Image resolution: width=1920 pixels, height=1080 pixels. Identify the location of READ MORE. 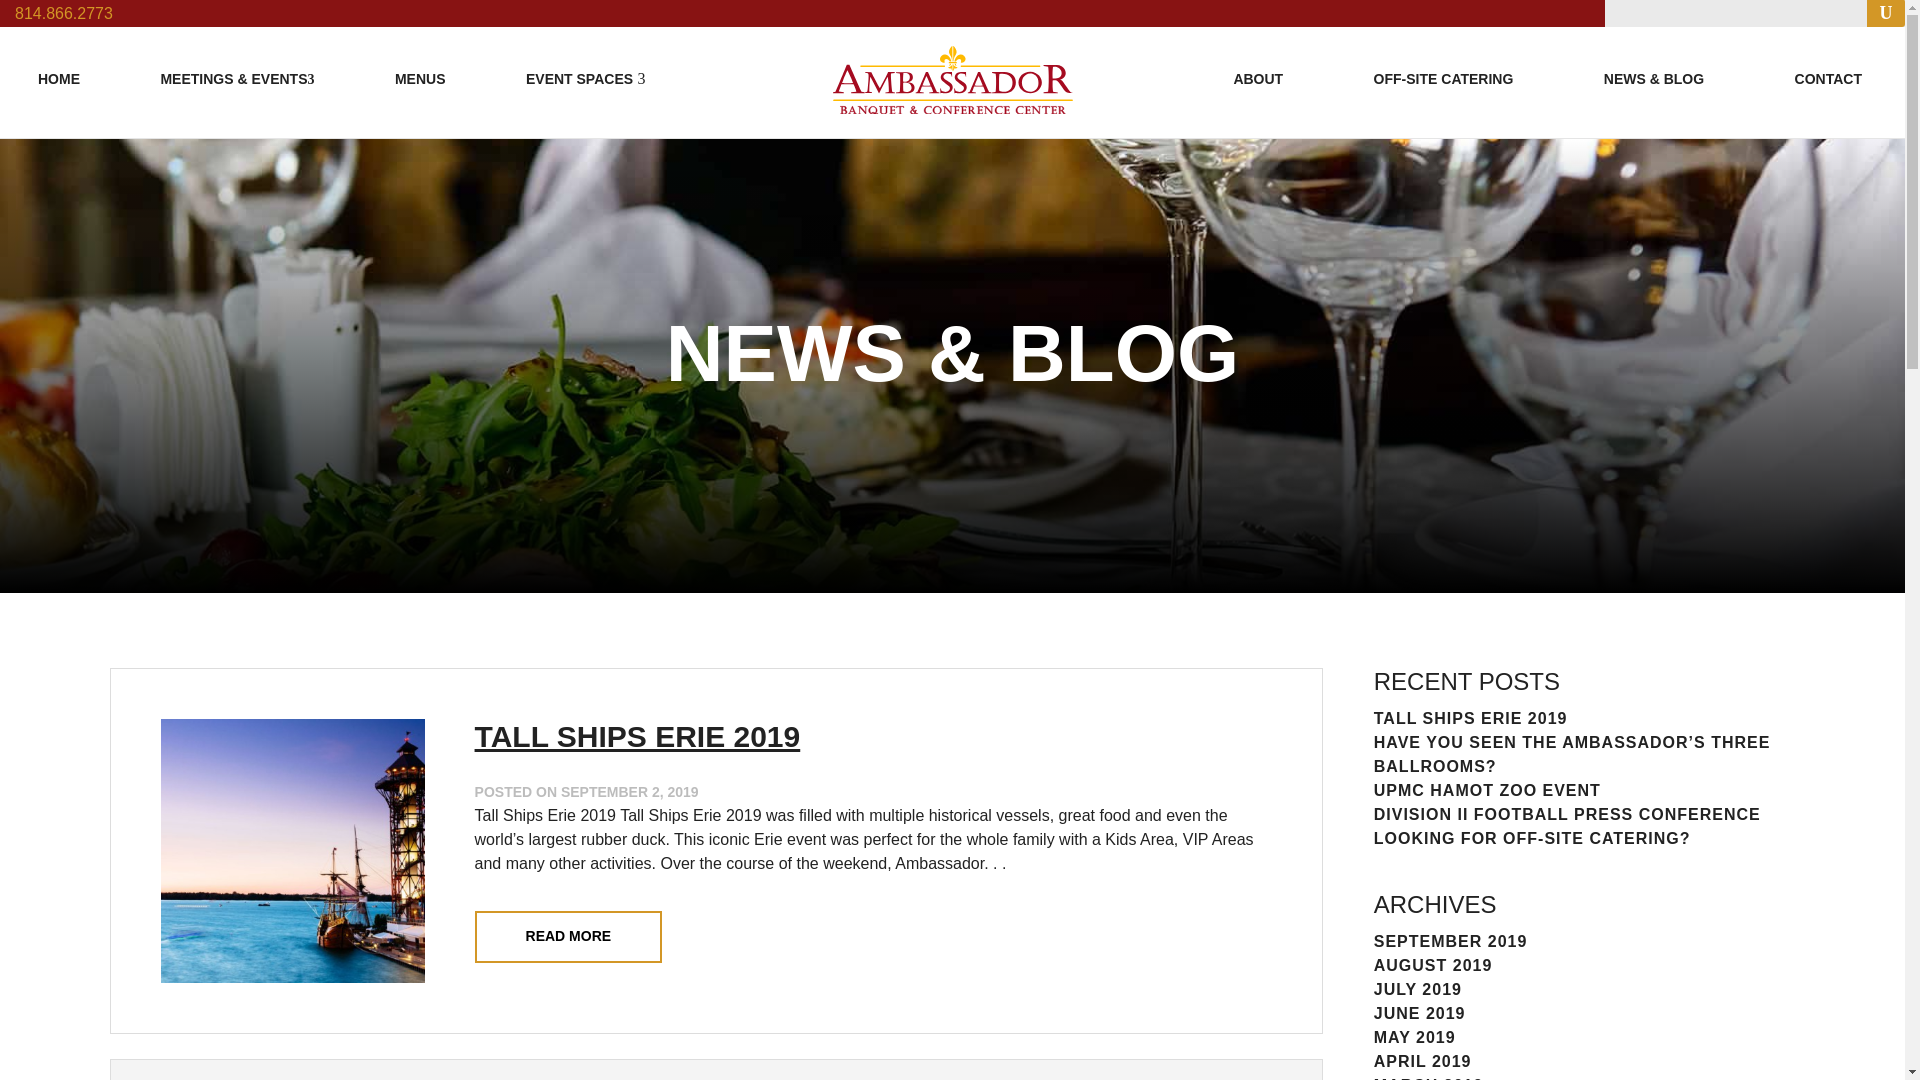
(568, 937).